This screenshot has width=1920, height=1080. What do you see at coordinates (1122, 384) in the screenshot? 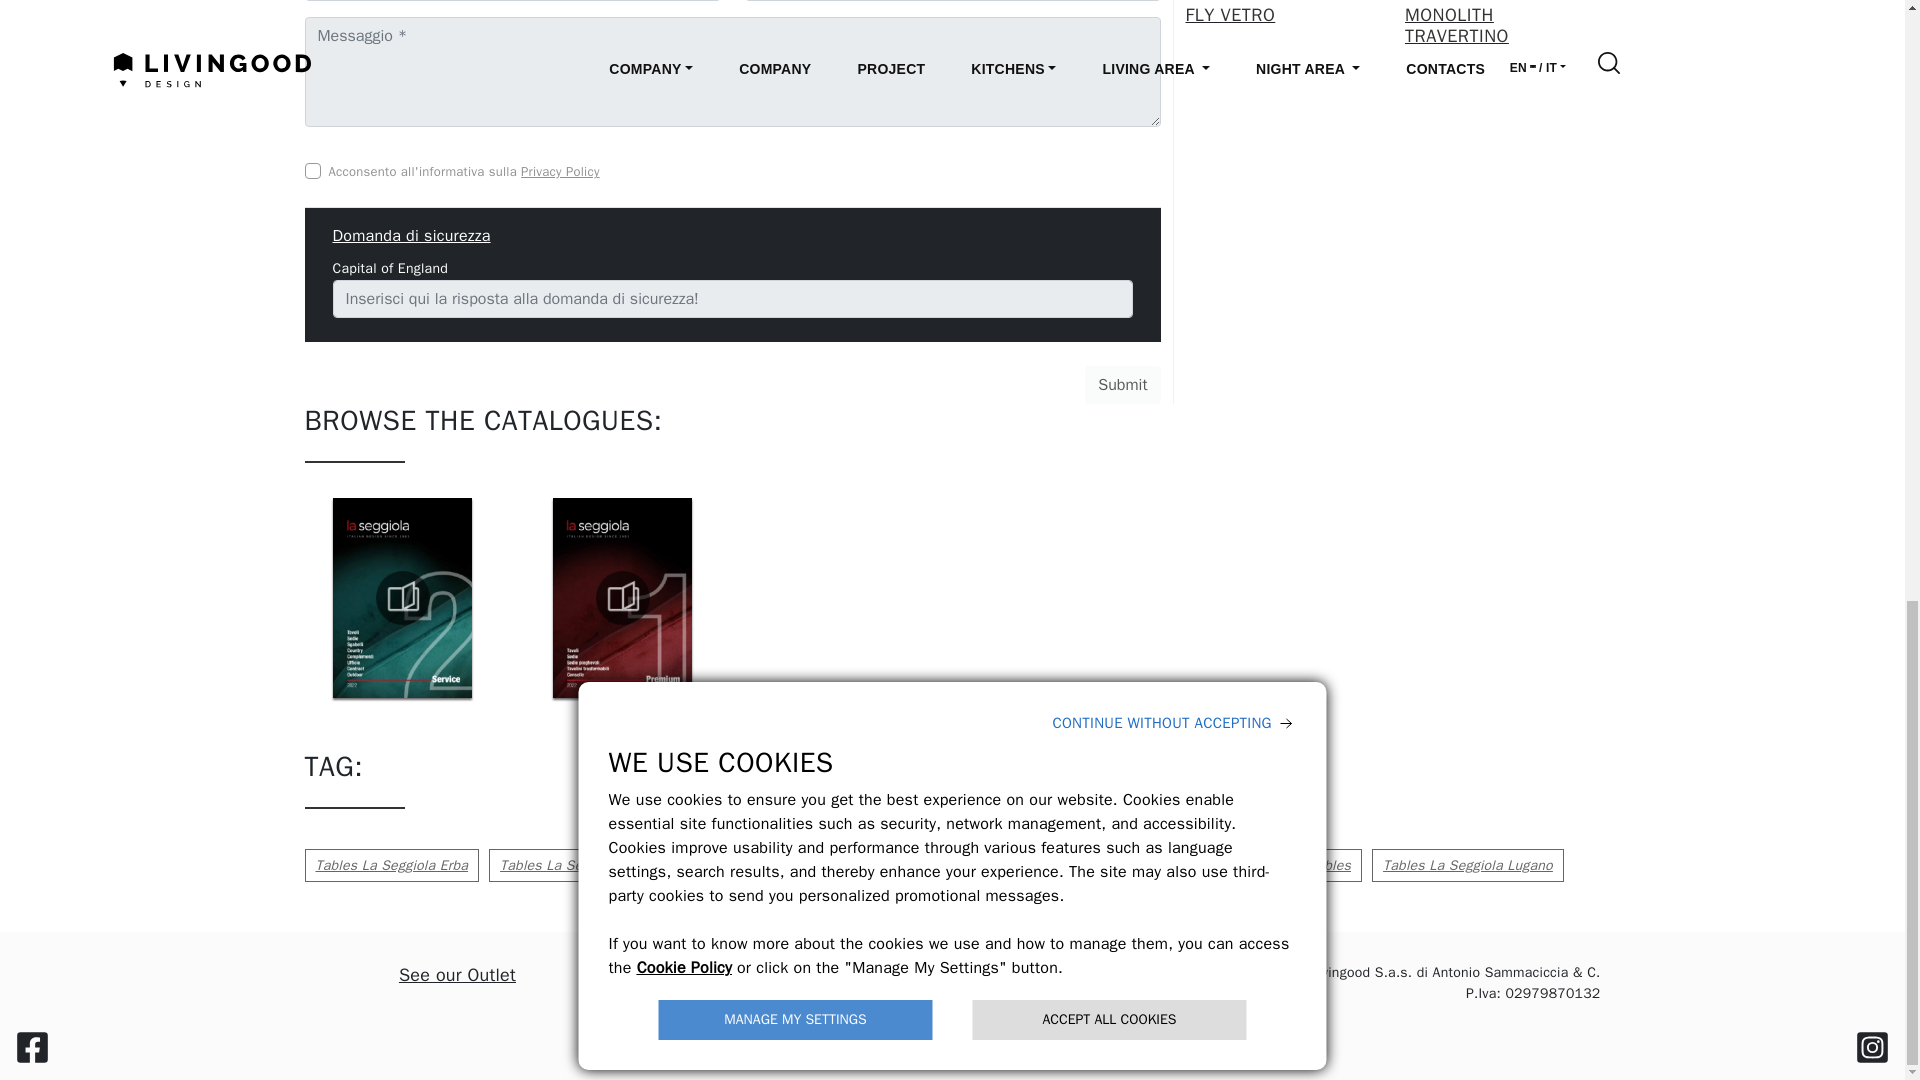
I see `Submit` at bounding box center [1122, 384].